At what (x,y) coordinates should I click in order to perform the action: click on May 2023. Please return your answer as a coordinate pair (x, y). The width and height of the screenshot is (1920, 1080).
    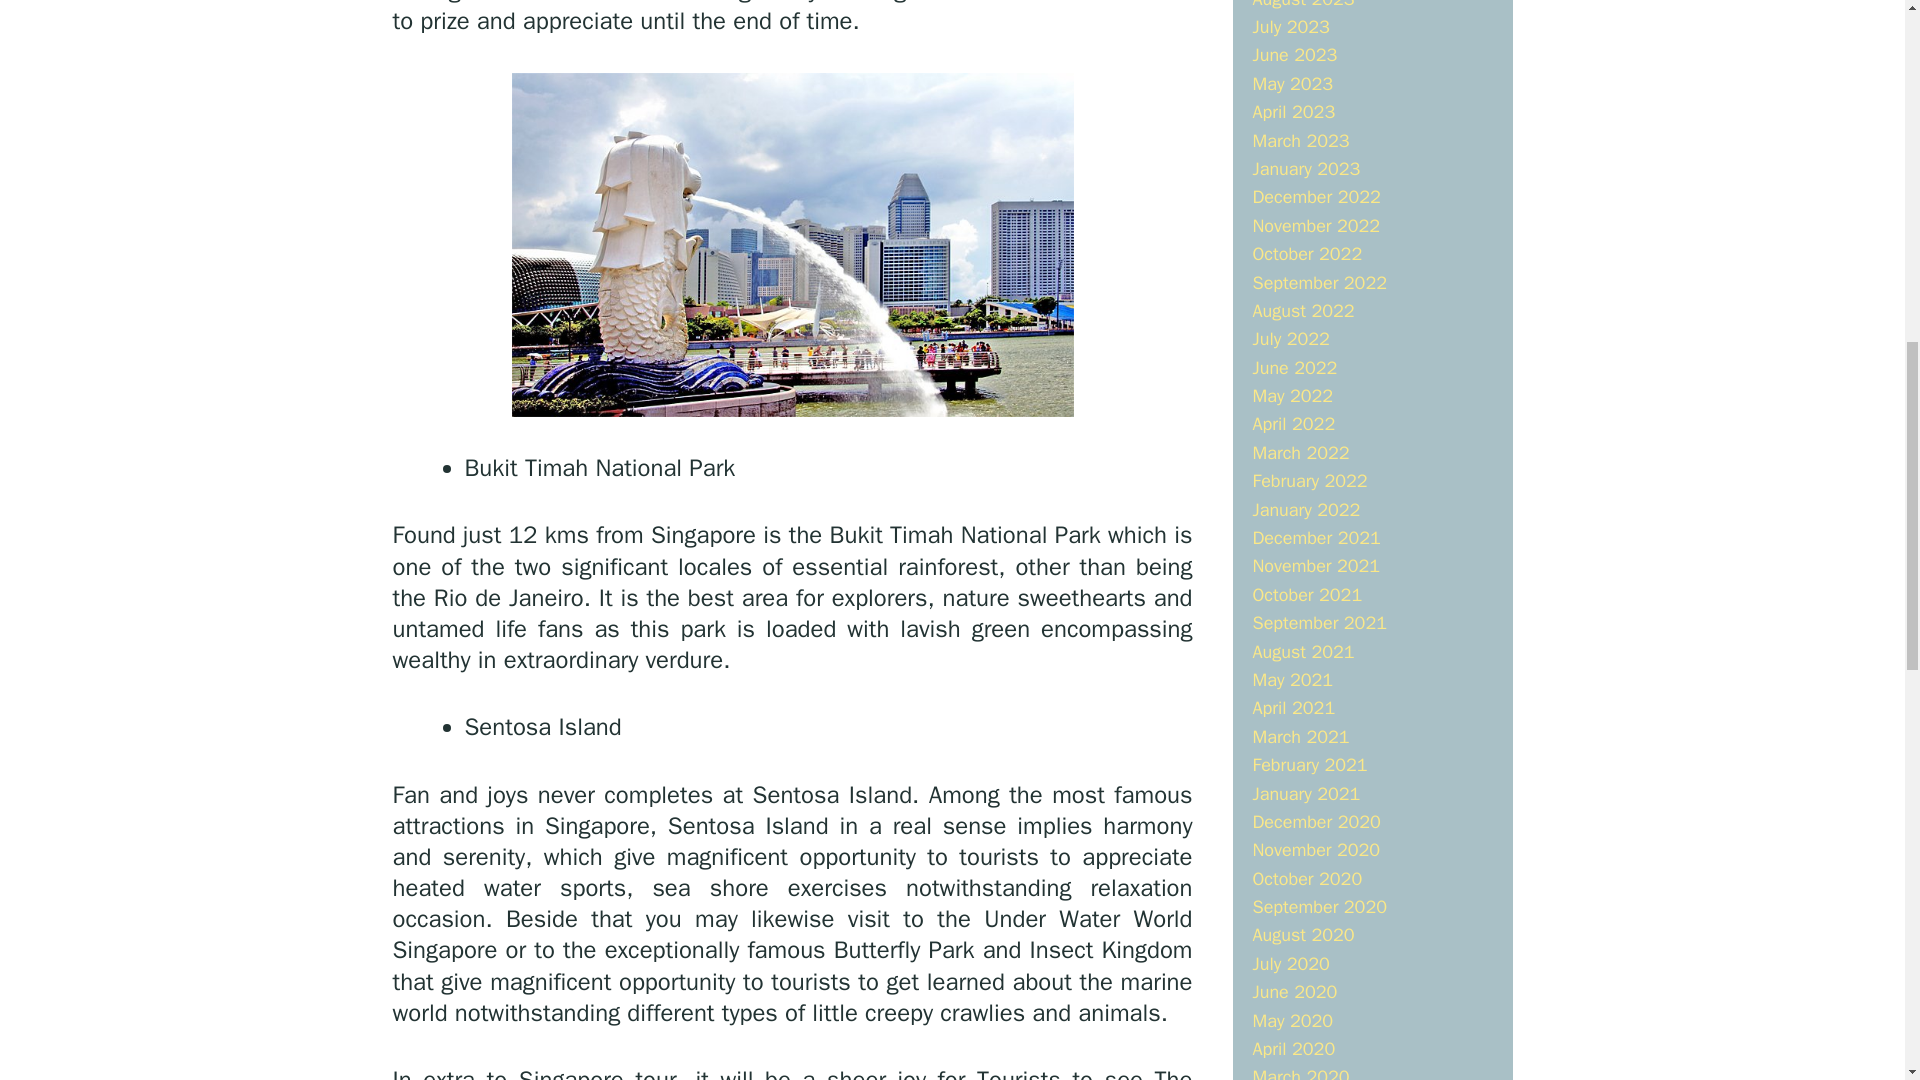
    Looking at the image, I should click on (1292, 84).